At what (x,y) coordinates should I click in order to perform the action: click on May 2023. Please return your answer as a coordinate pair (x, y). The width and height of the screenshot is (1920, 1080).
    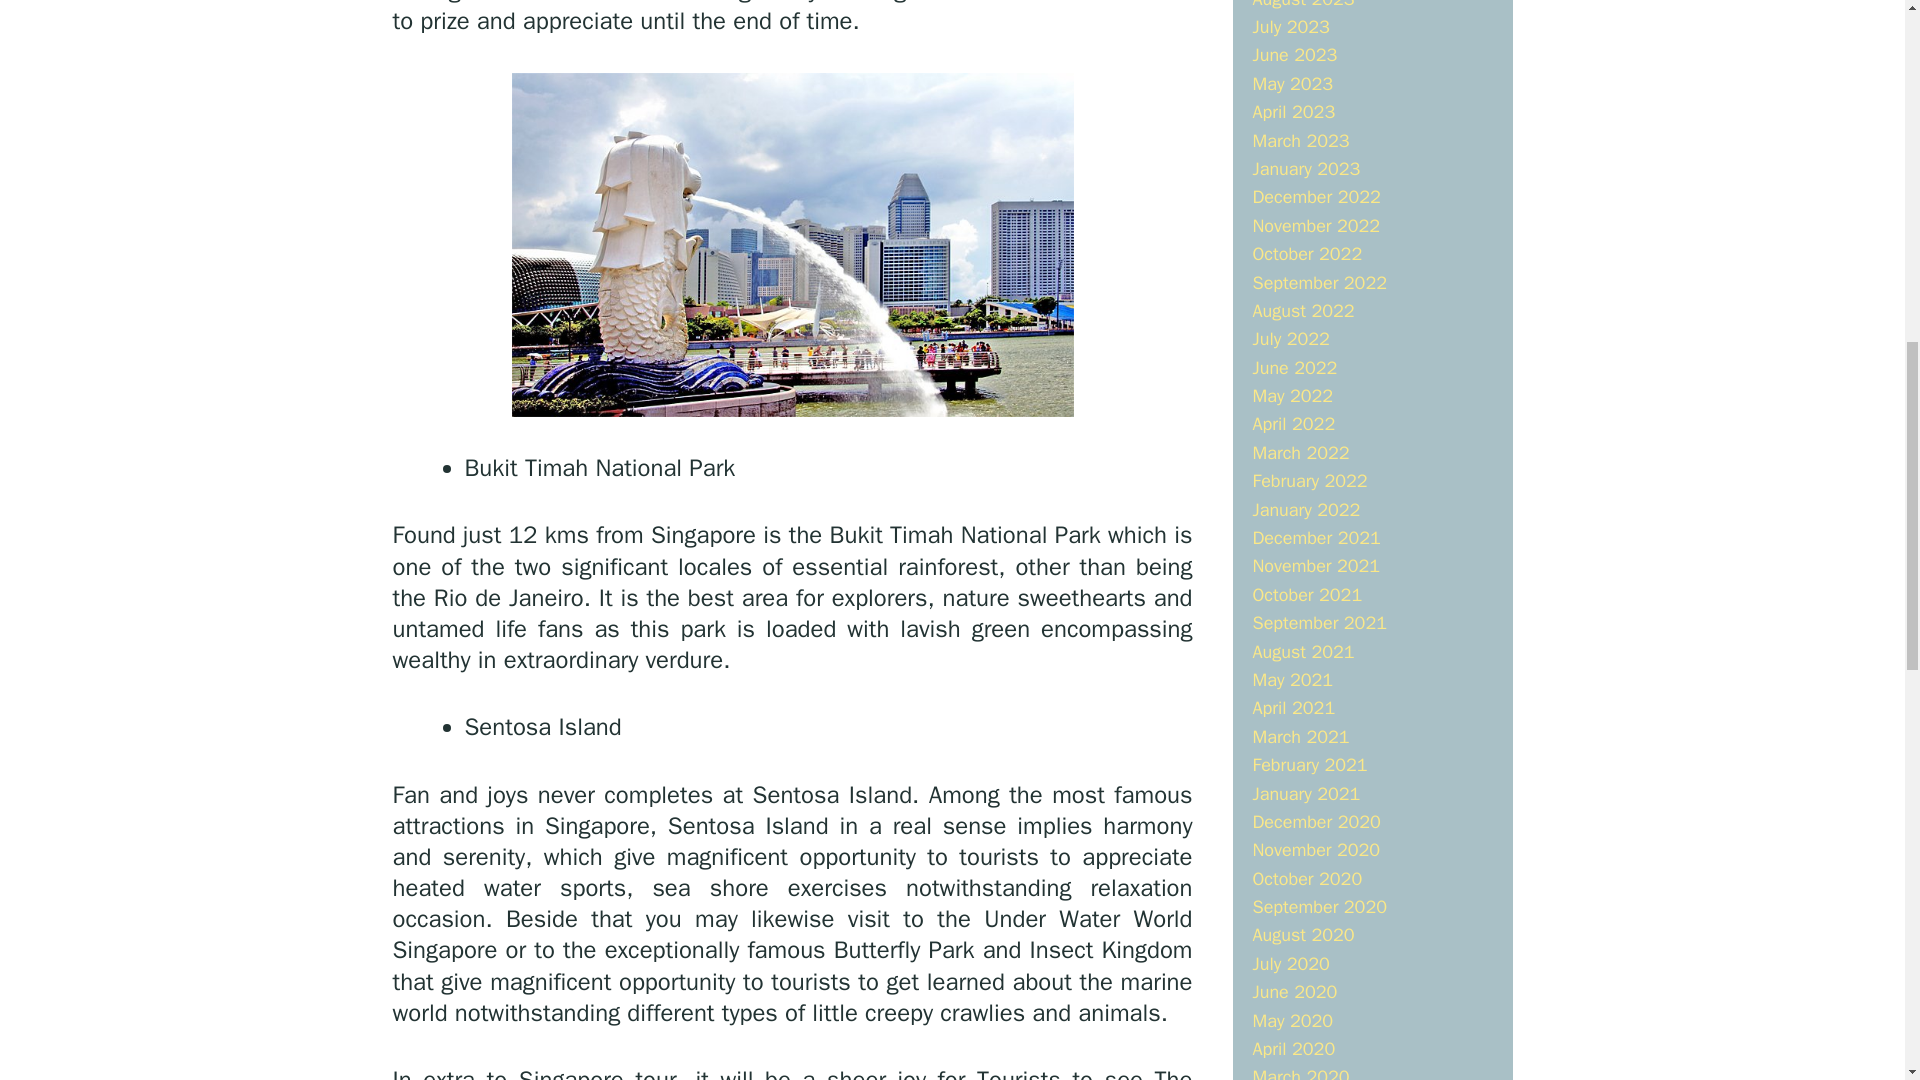
    Looking at the image, I should click on (1292, 84).